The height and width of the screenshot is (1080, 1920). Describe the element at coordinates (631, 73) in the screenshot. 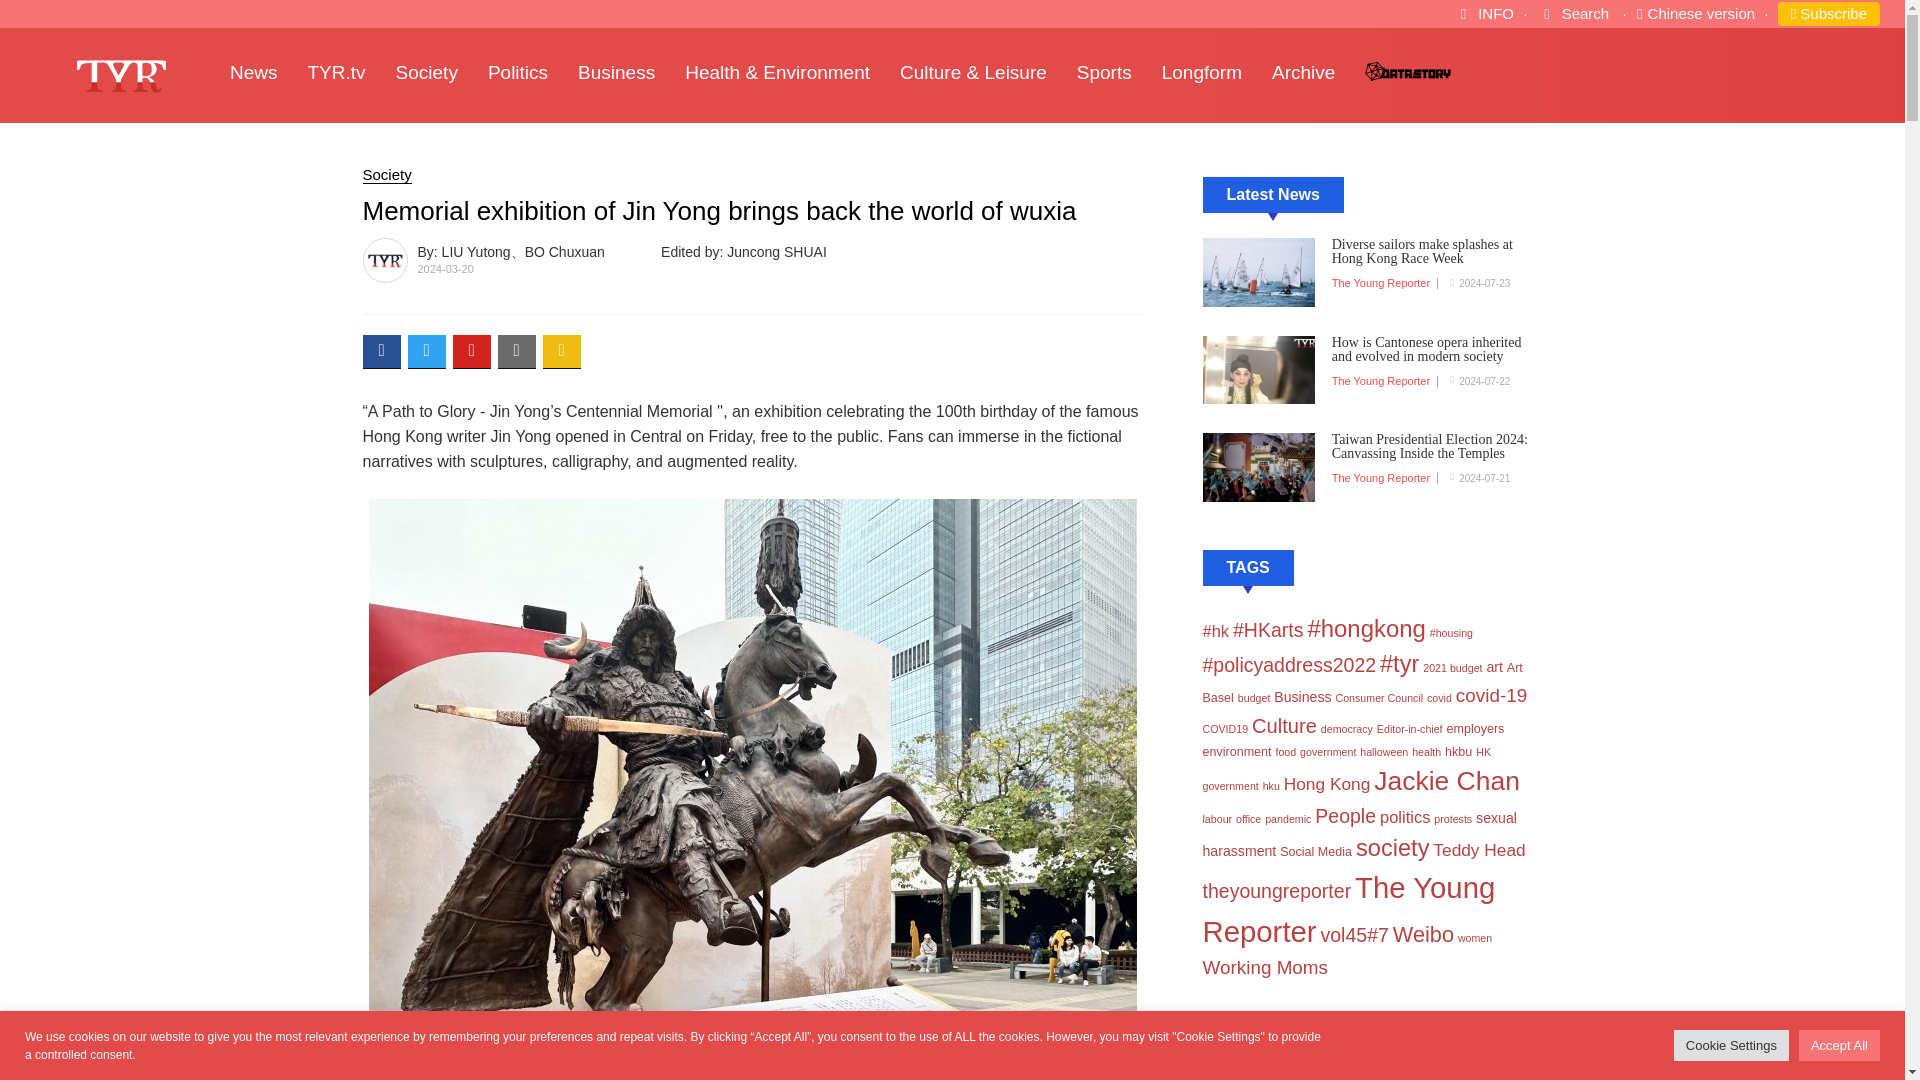

I see `Business` at that location.